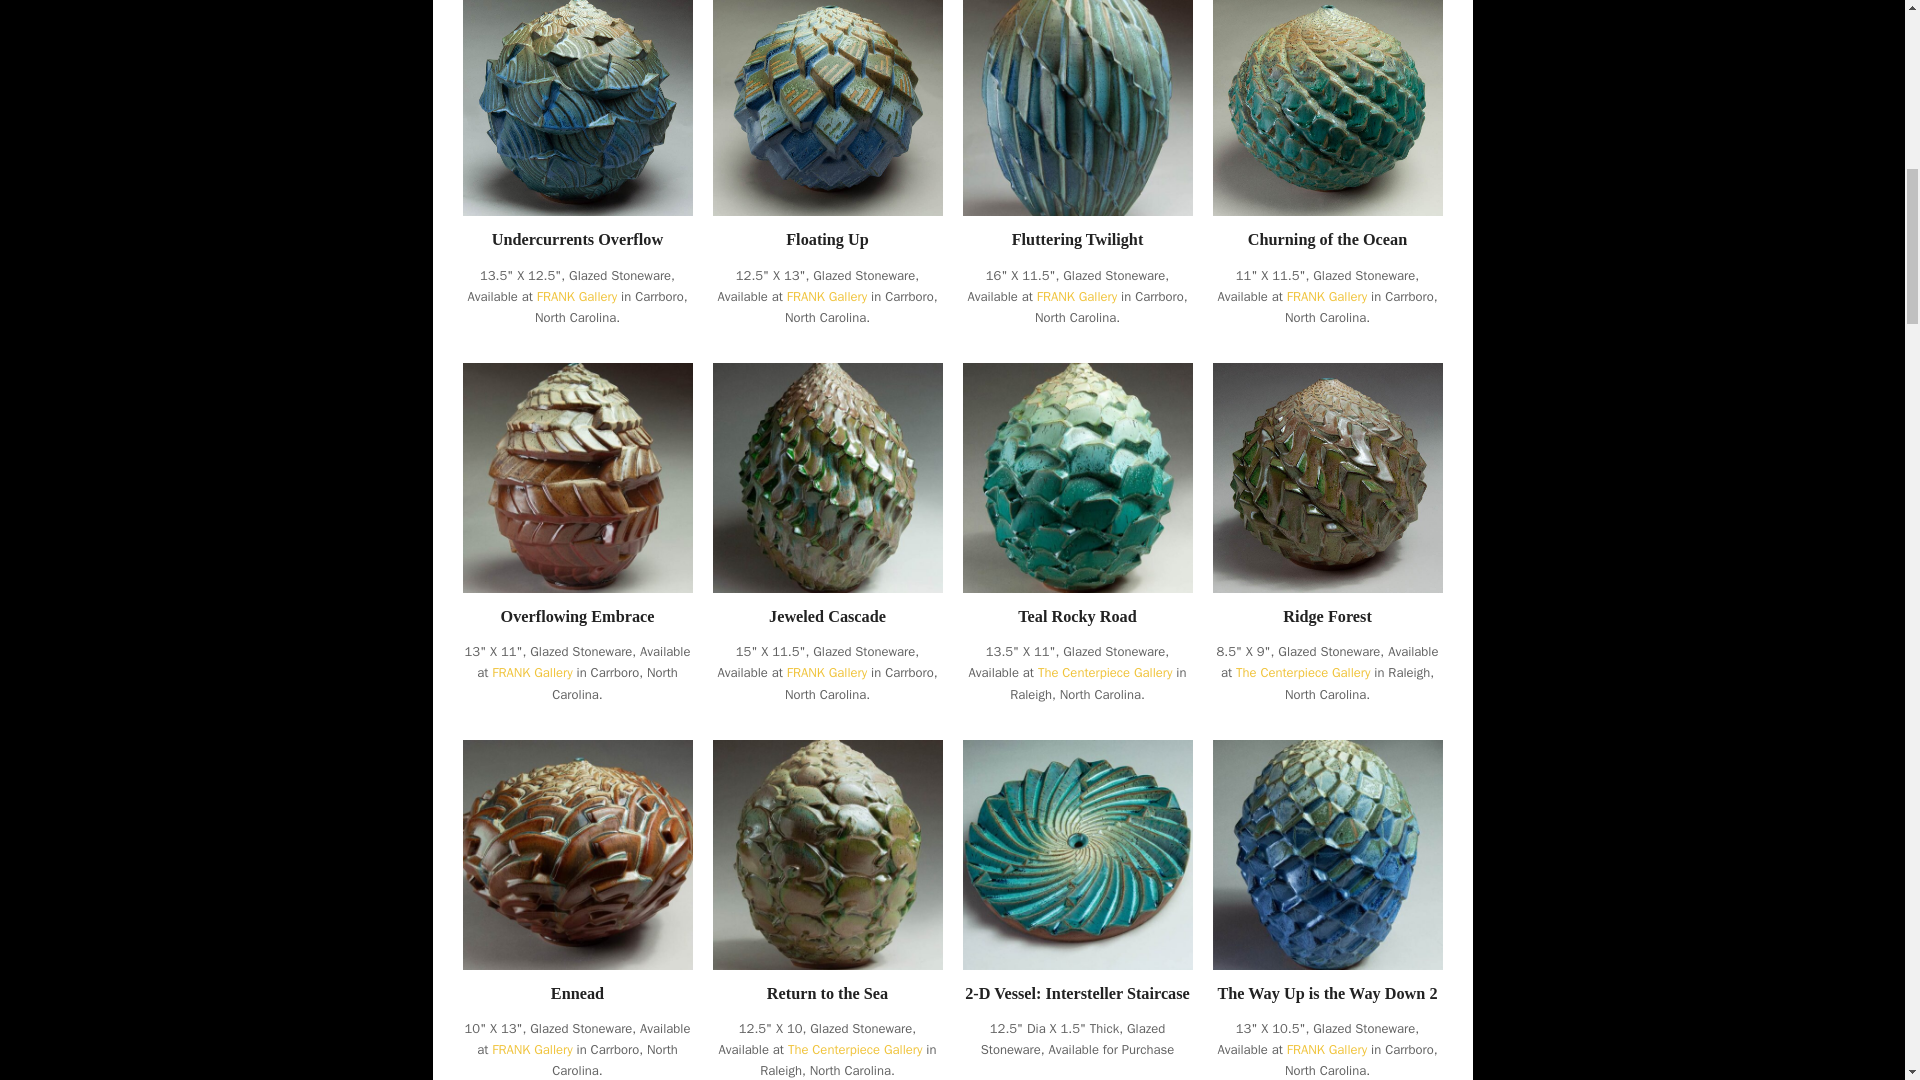 The image size is (1920, 1080). Describe the element at coordinates (1326, 476) in the screenshot. I see `Ridge Forest` at that location.